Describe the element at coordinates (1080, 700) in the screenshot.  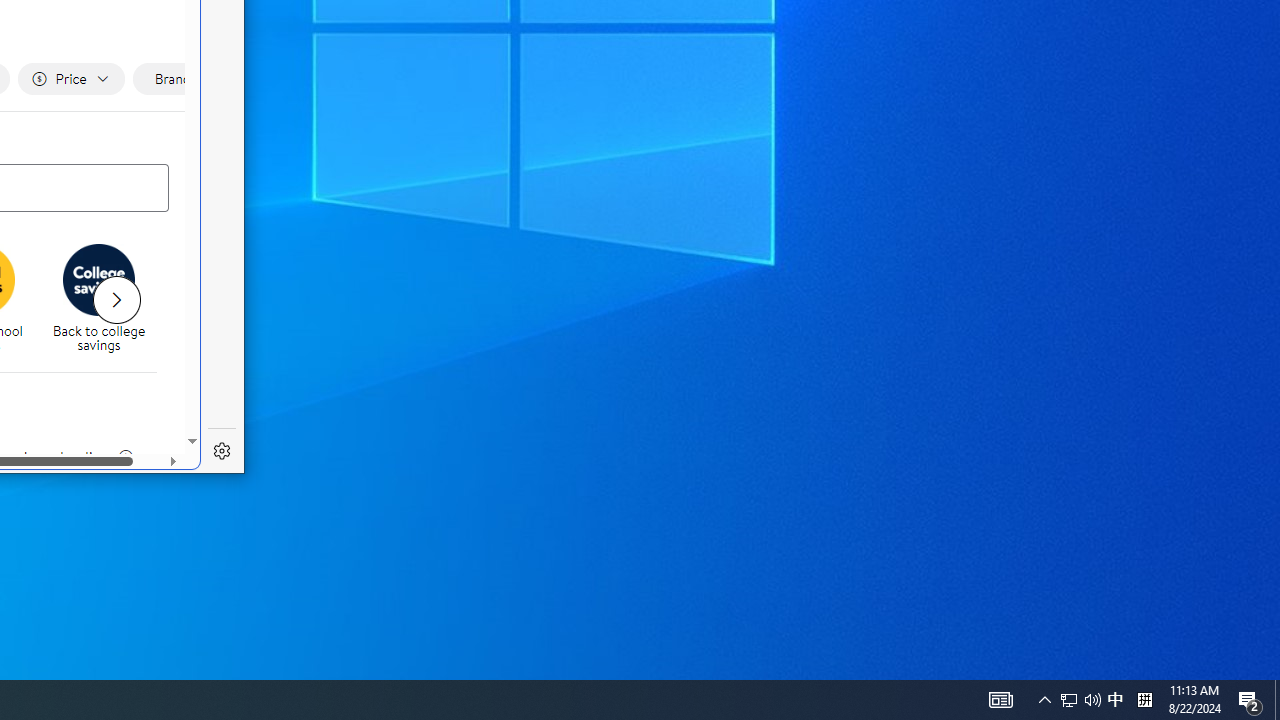
I see `legal information` at that location.